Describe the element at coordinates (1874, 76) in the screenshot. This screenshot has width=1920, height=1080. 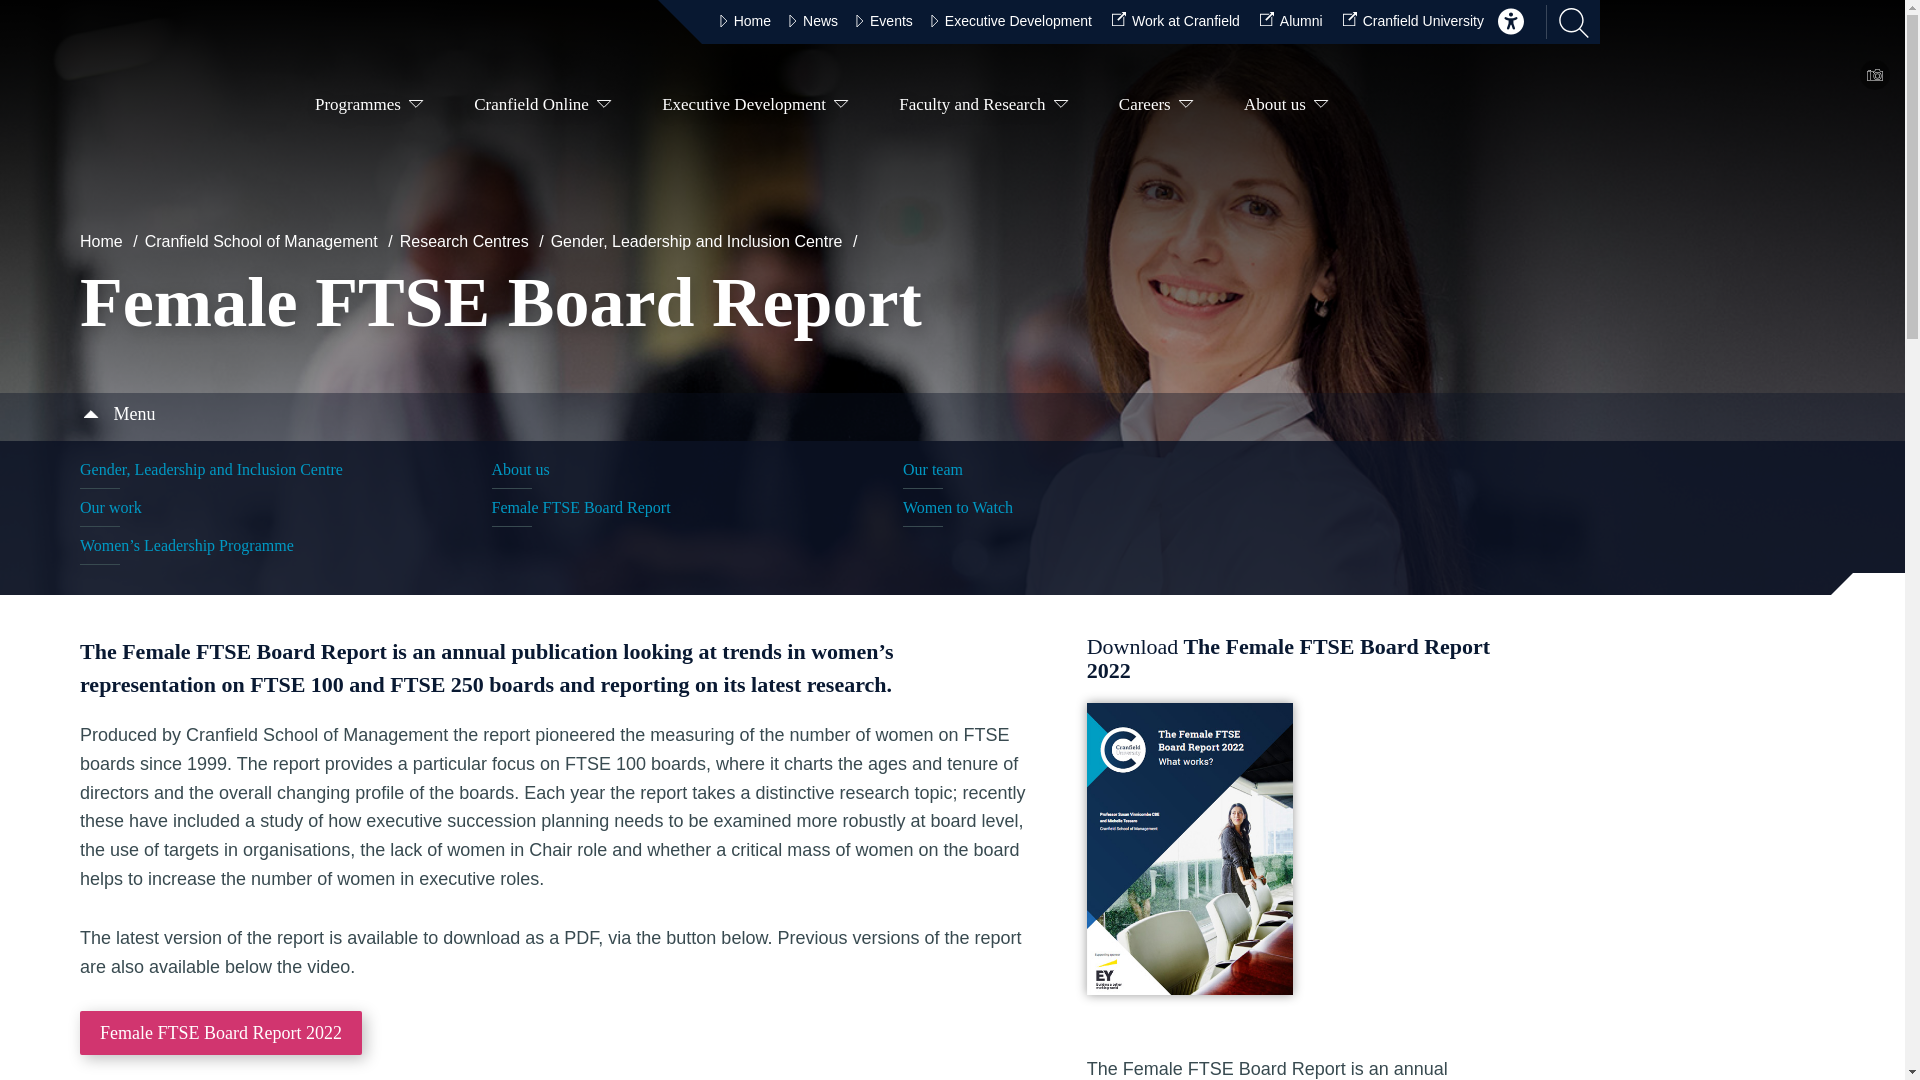
I see `Appliances` at that location.